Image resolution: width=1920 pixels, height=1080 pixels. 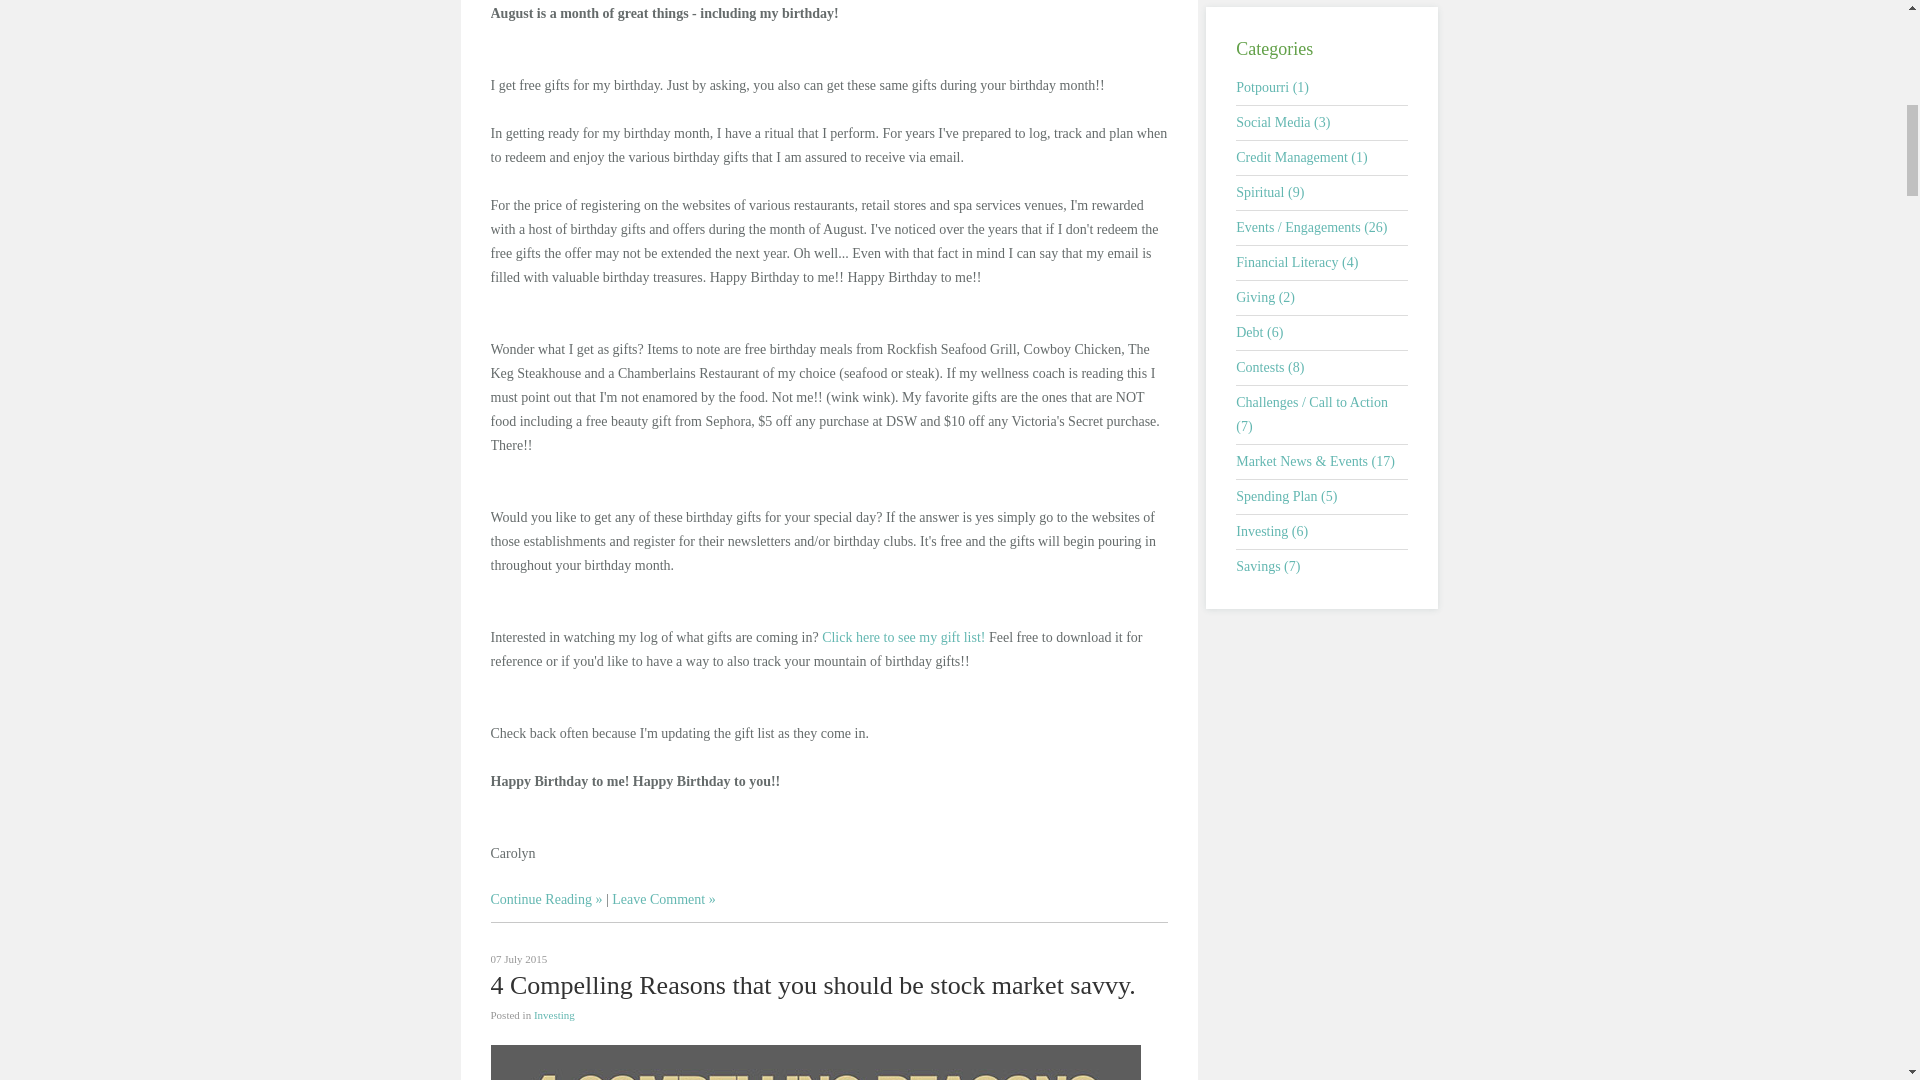 I want to click on 4 Compelling Reasons that you should be stock market savvy., so click(x=812, y=984).